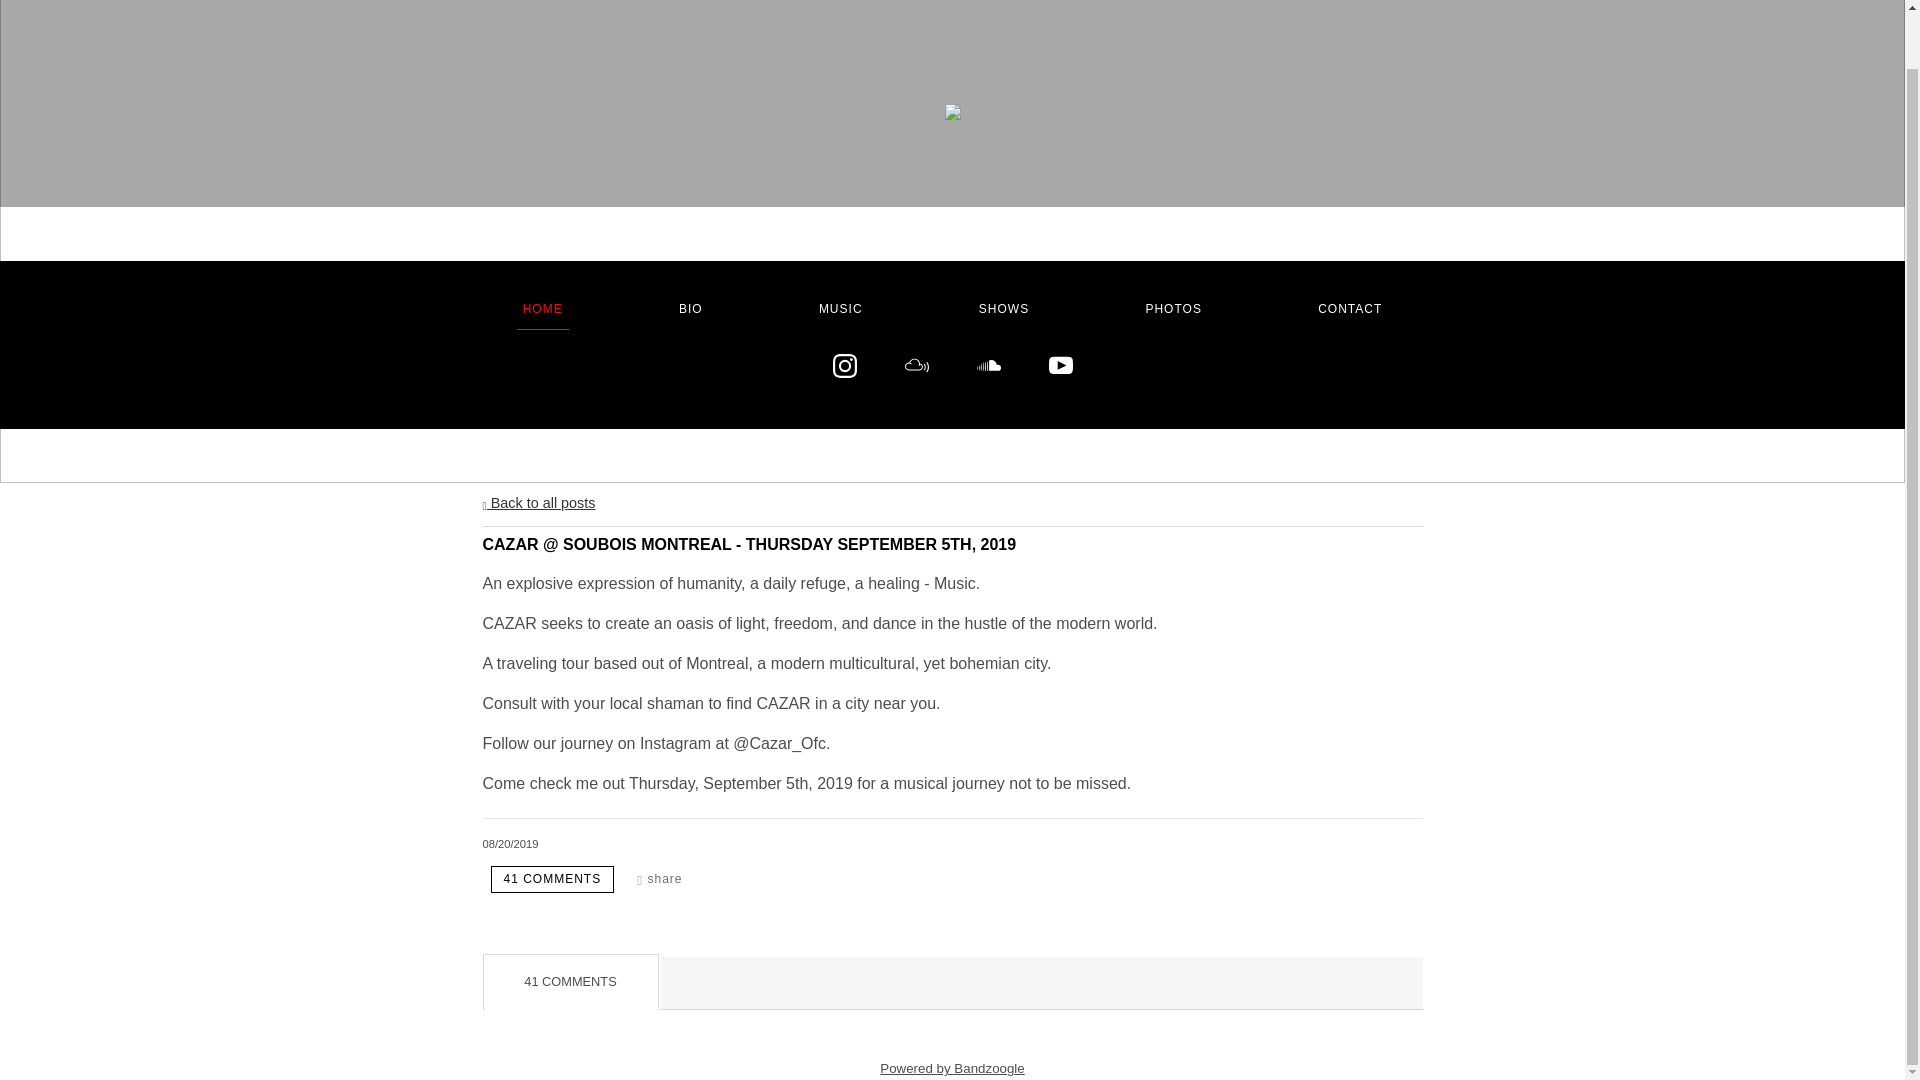 The width and height of the screenshot is (1920, 1080). What do you see at coordinates (538, 502) in the screenshot?
I see `Back to all posts` at bounding box center [538, 502].